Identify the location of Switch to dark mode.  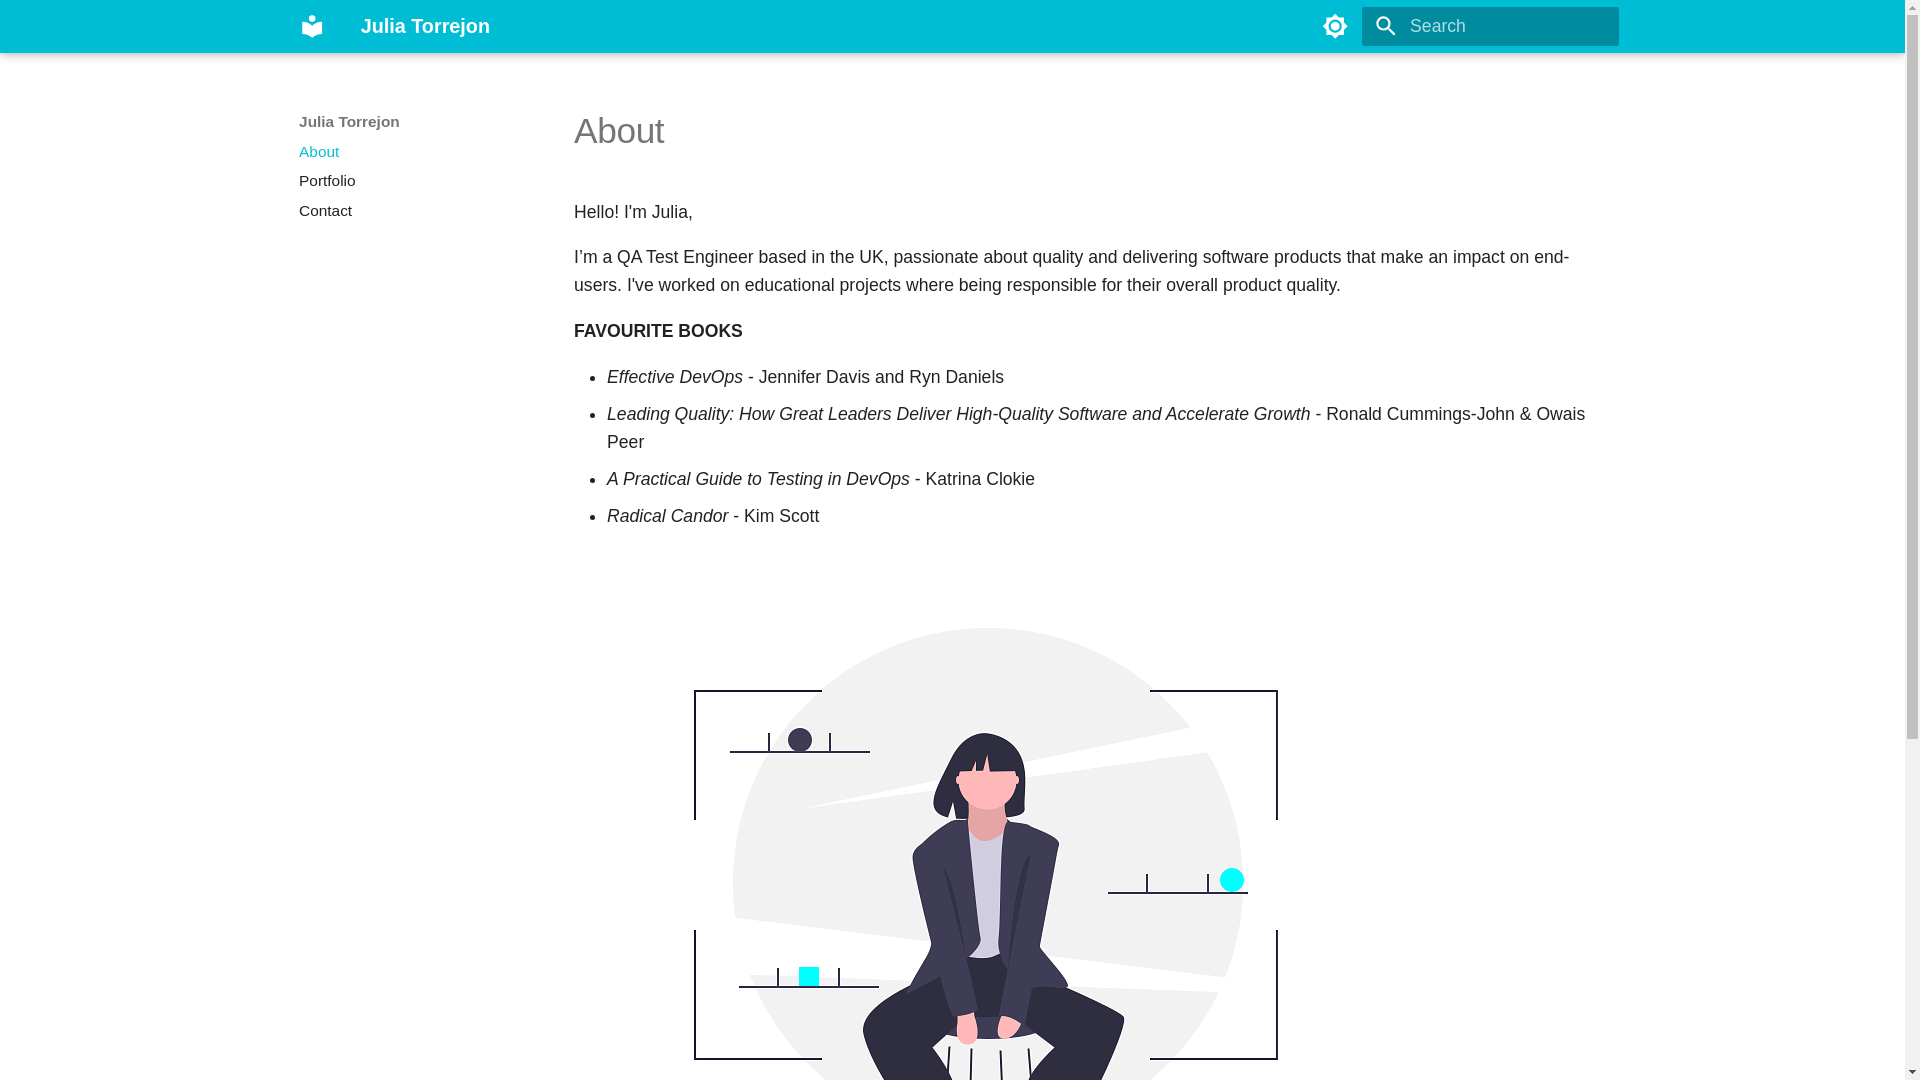
(1335, 26).